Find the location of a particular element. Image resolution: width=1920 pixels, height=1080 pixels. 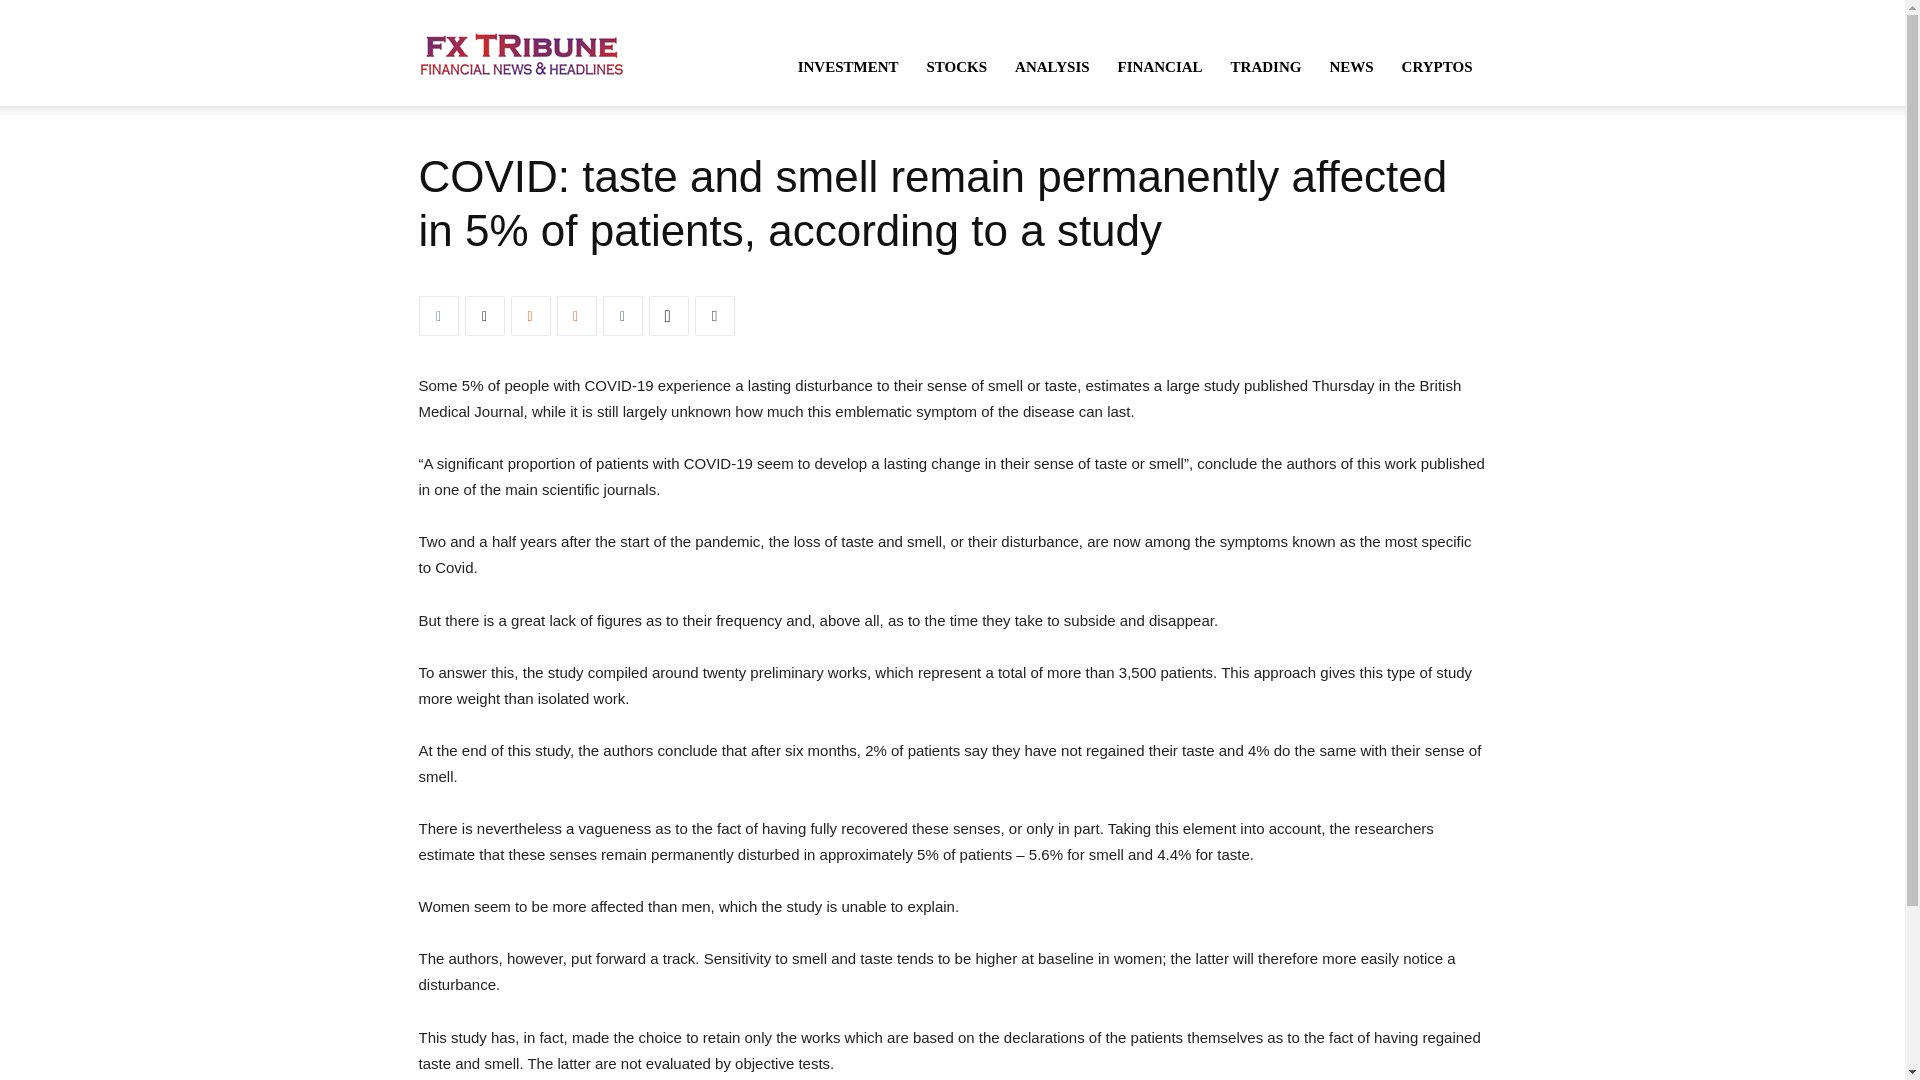

Financial Headlines is located at coordinates (521, 52).